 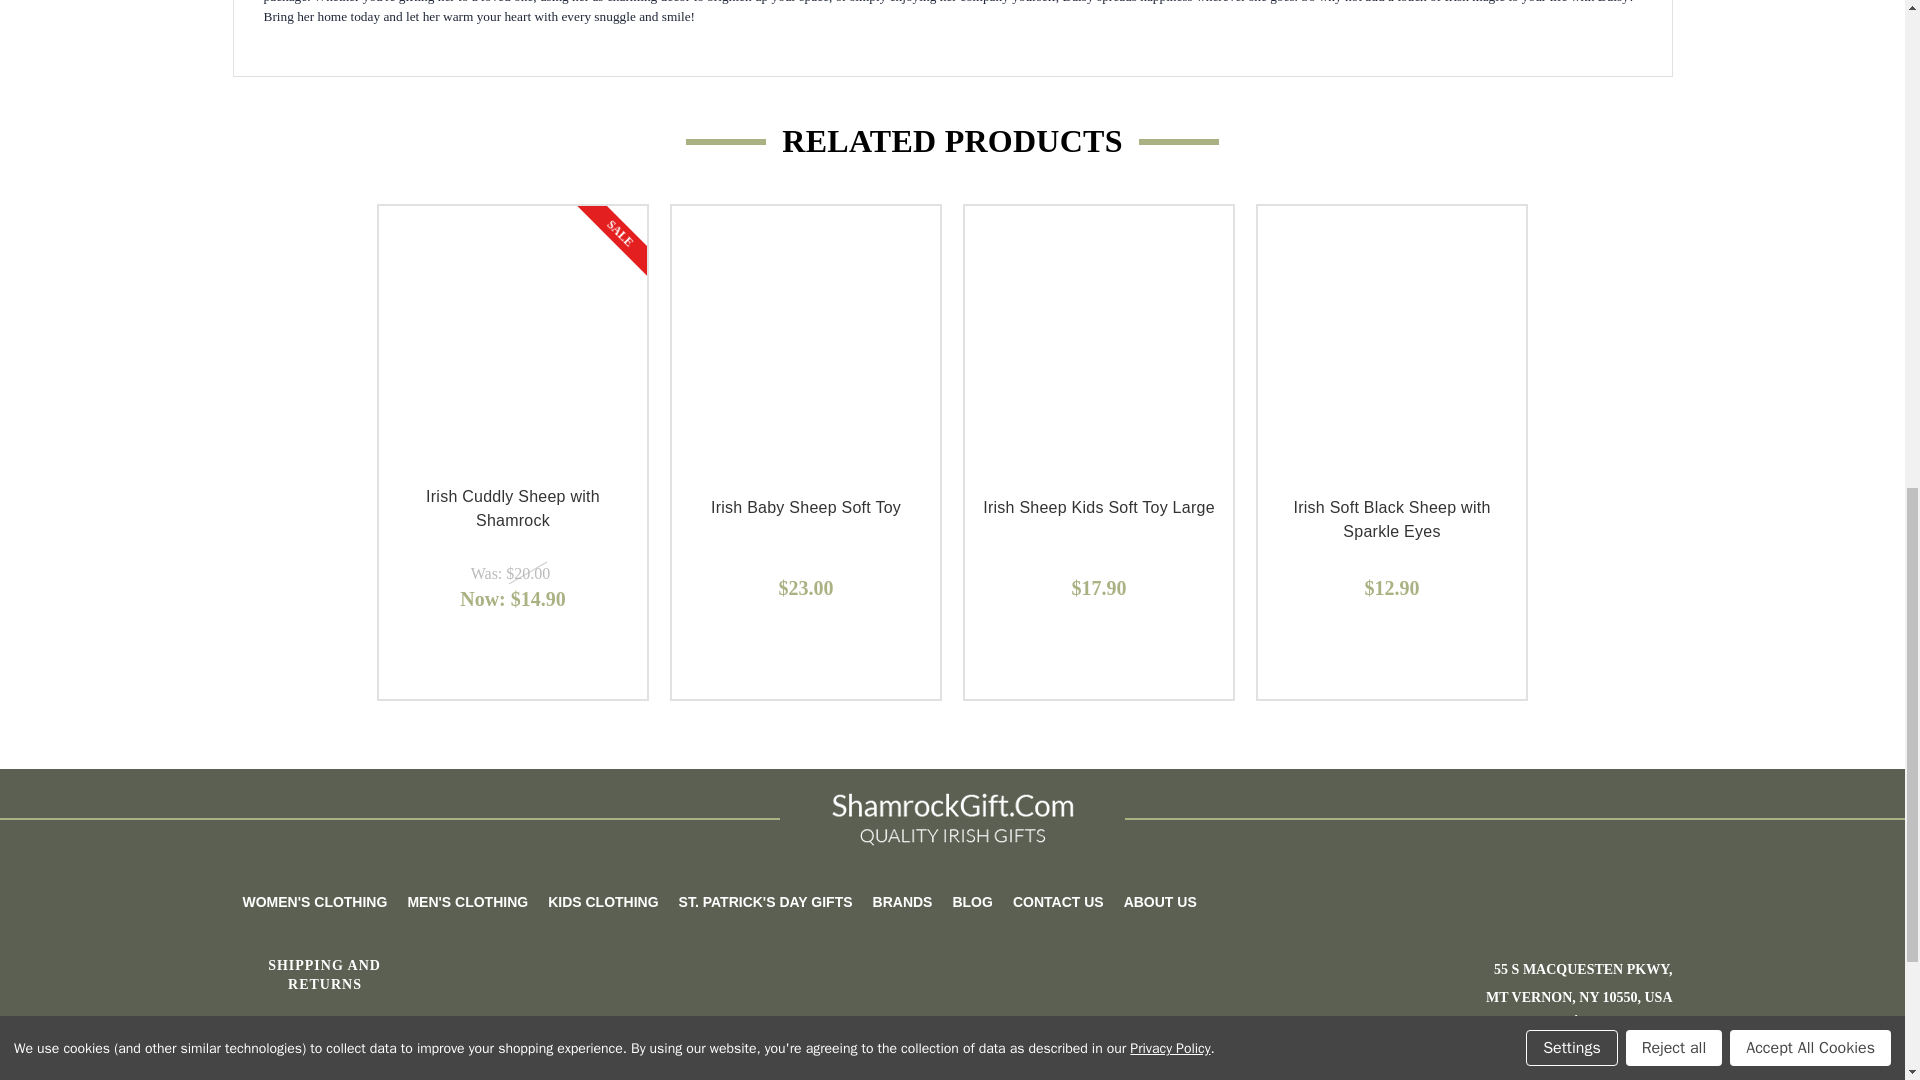 I want to click on AIS-105386 Irish Cuddly Sheep with Shamrock ShamrockGift.com, so click(x=512, y=340).